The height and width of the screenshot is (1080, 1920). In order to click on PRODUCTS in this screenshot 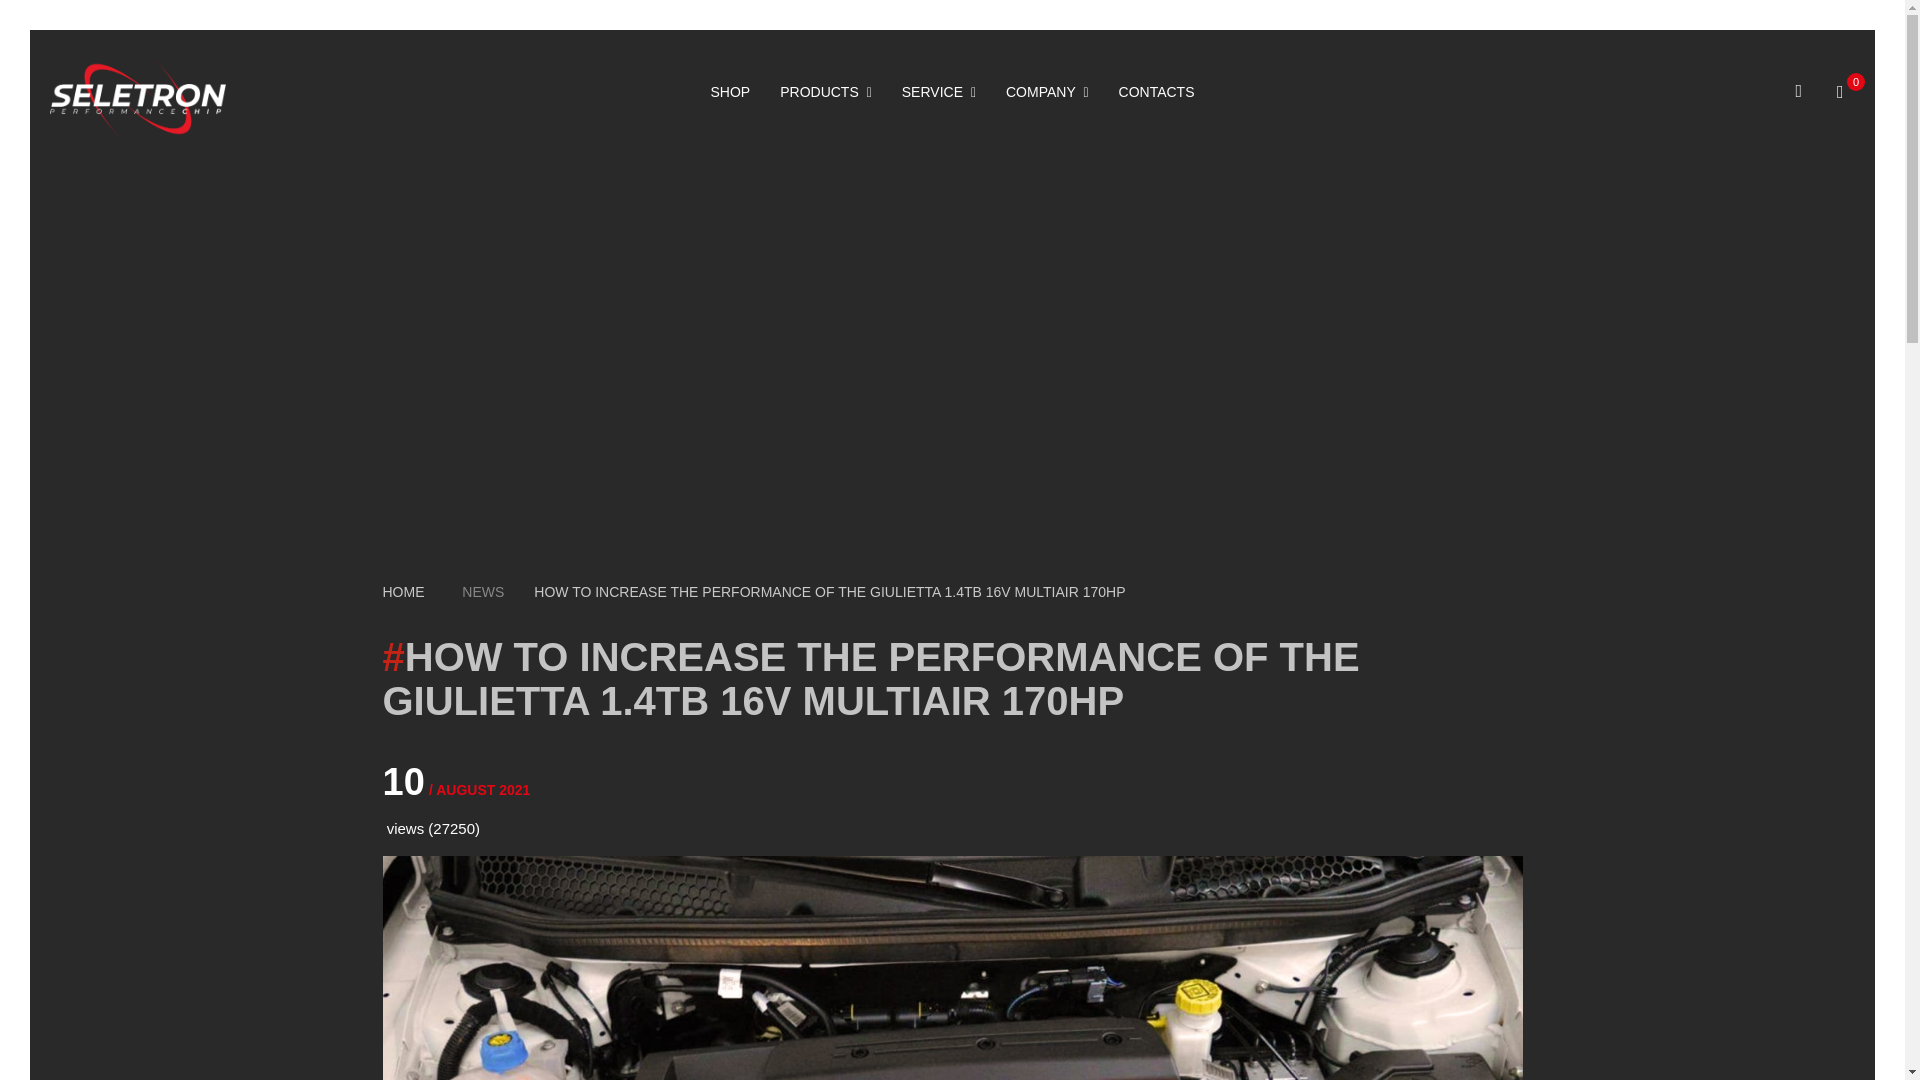, I will do `click(825, 92)`.